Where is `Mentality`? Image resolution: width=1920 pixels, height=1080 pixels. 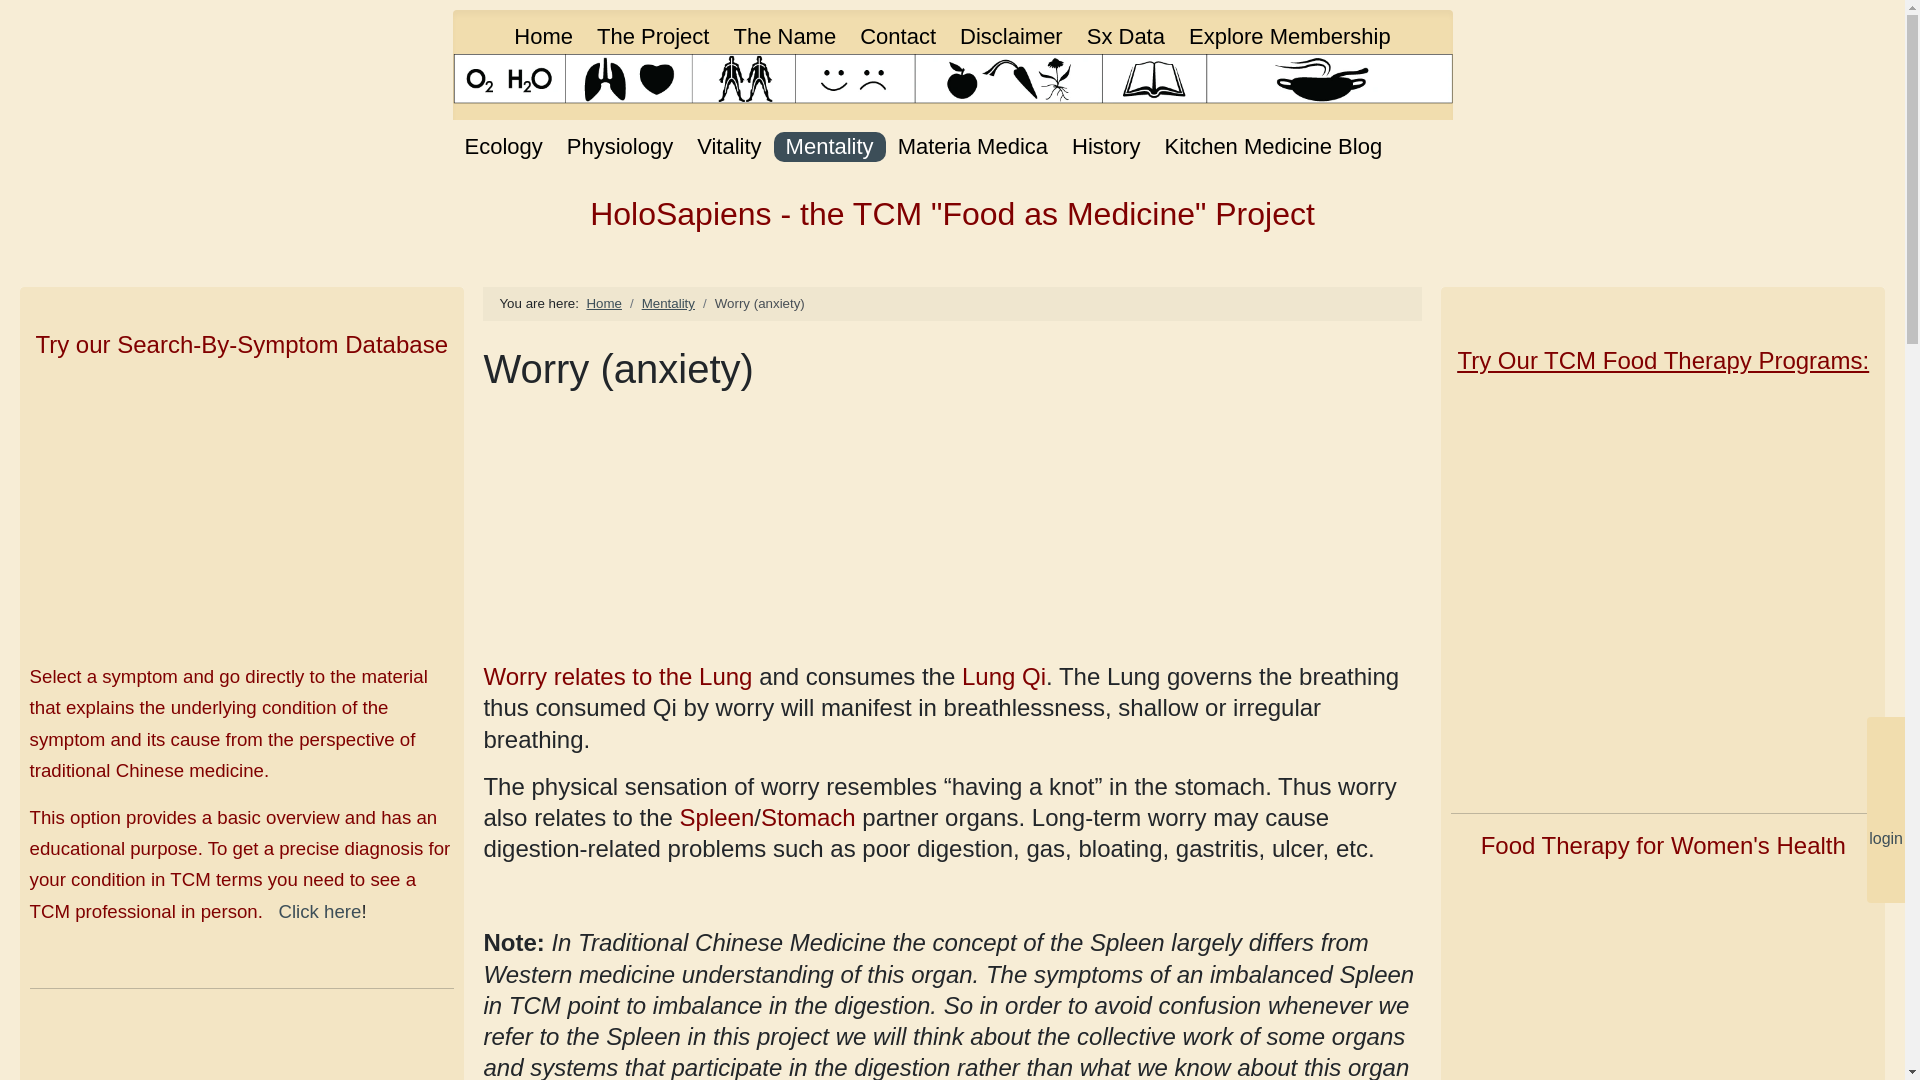 Mentality is located at coordinates (829, 146).